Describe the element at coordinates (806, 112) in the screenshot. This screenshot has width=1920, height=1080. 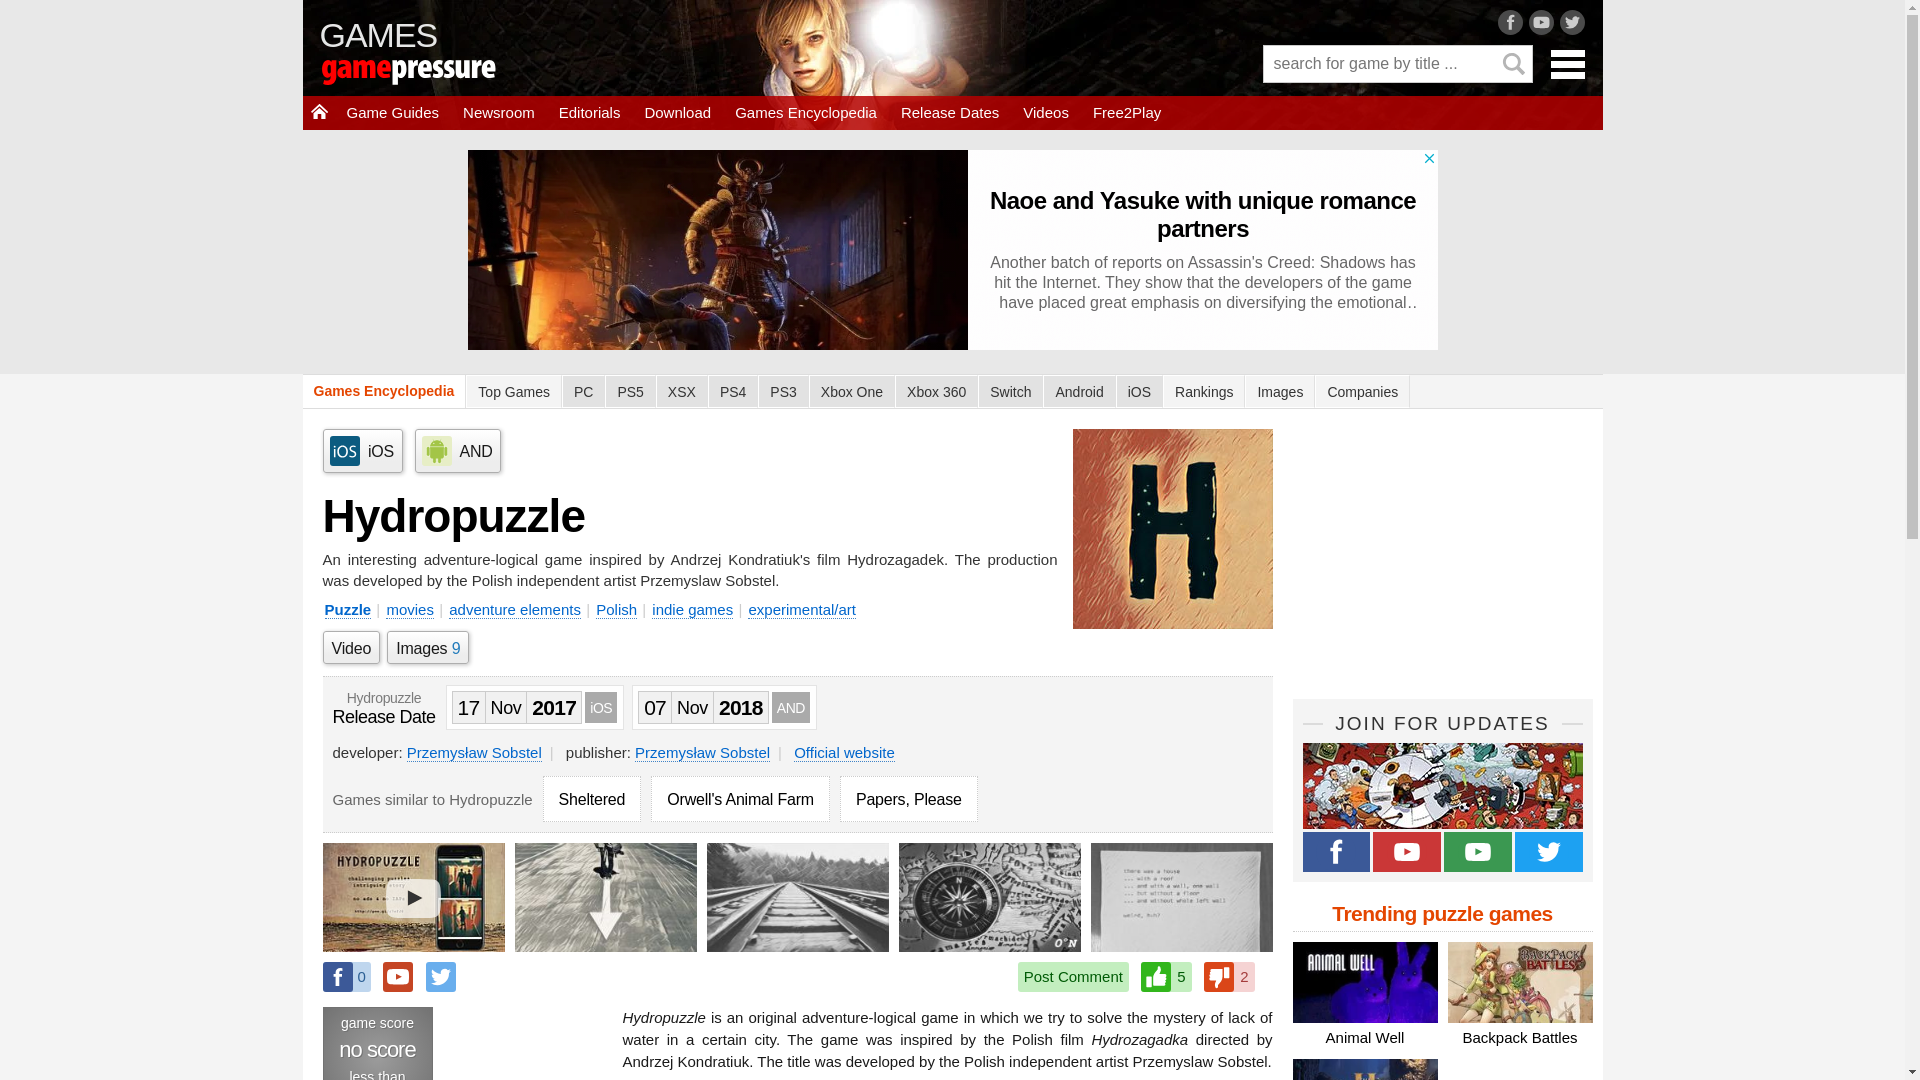
I see `Games Encyclopedia` at that location.